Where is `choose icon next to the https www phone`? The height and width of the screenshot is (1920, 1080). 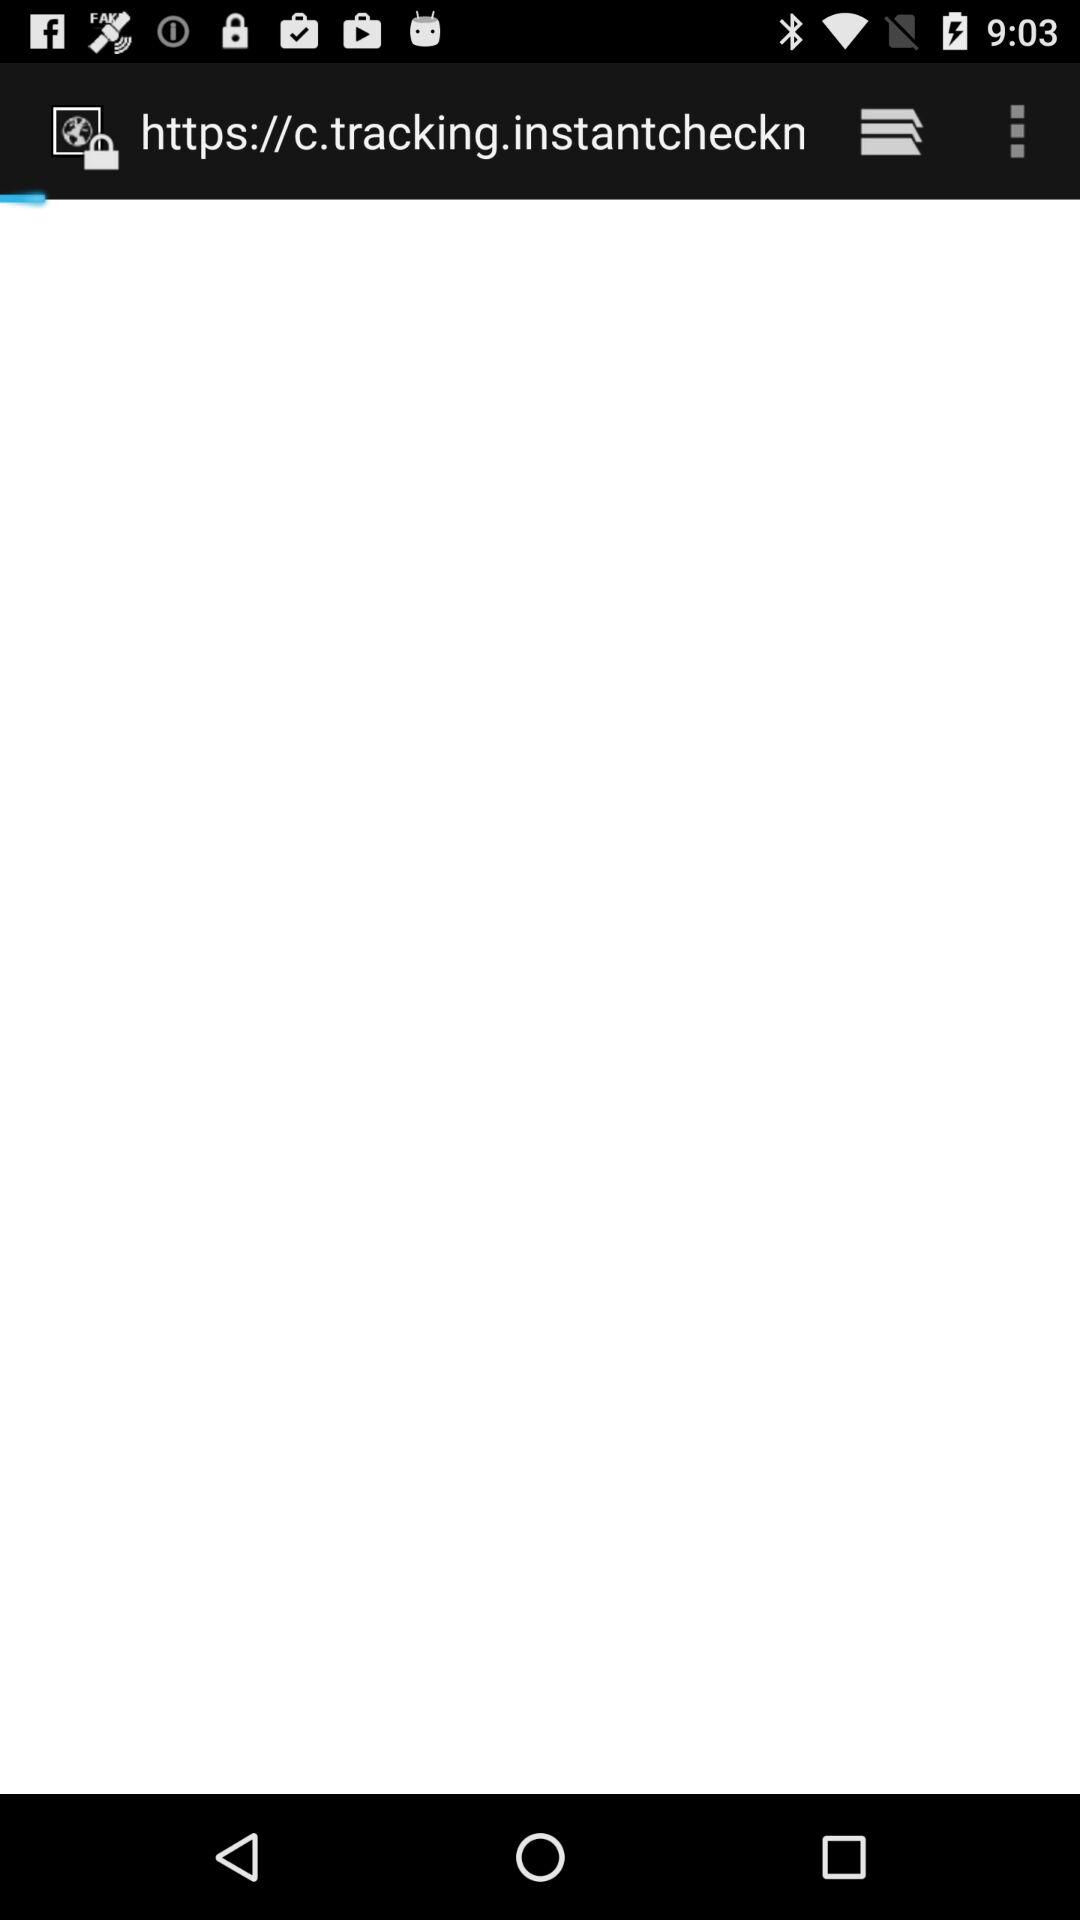
choose icon next to the https www phone is located at coordinates (890, 130).